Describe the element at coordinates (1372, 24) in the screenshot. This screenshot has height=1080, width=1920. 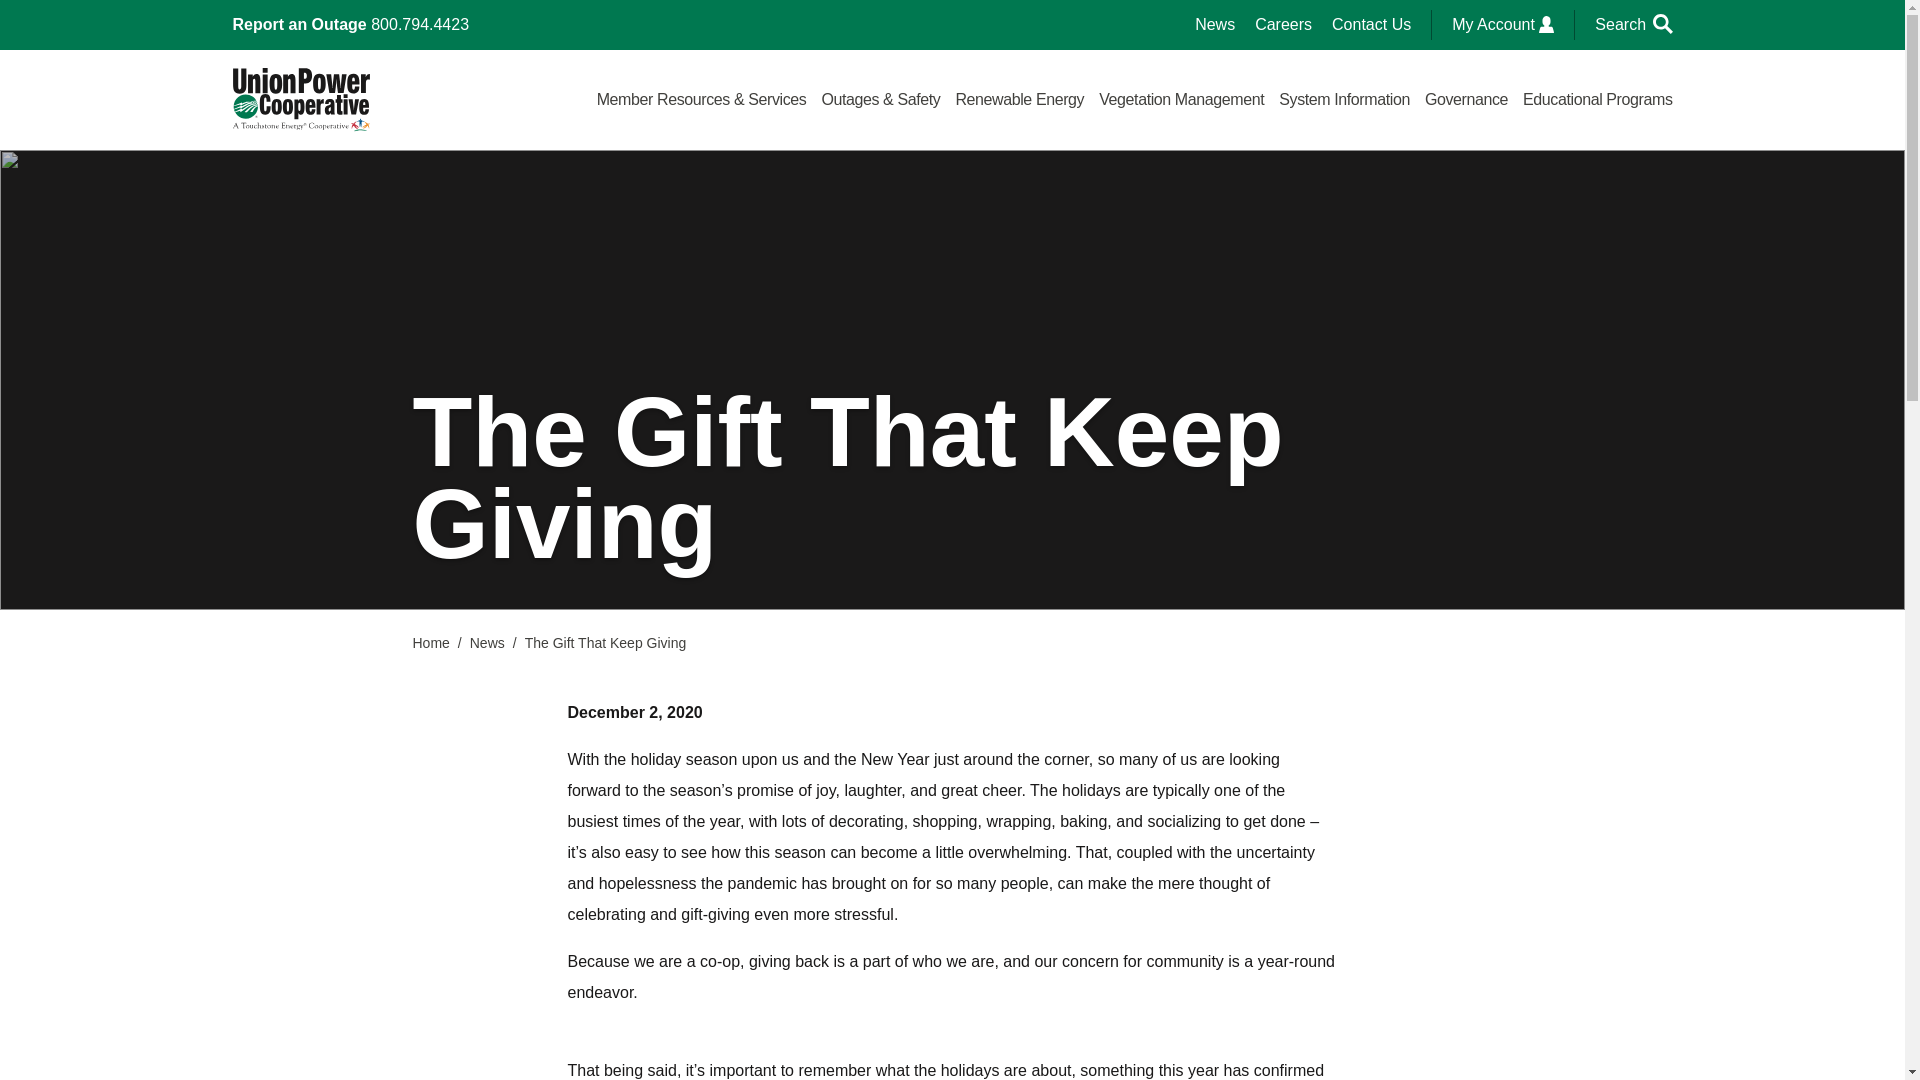
I see `Contact Us` at that location.